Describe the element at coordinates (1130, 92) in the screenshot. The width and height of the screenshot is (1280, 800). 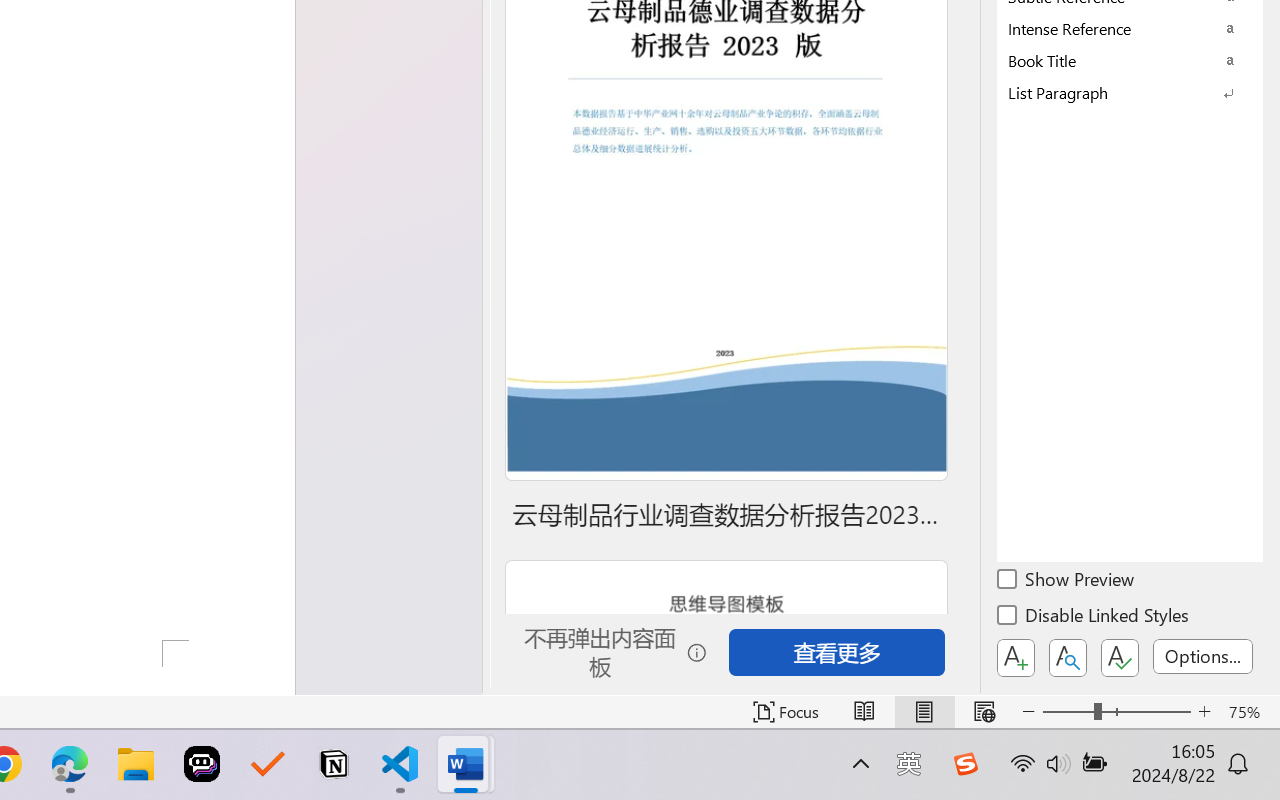
I see `List Paragraph` at that location.